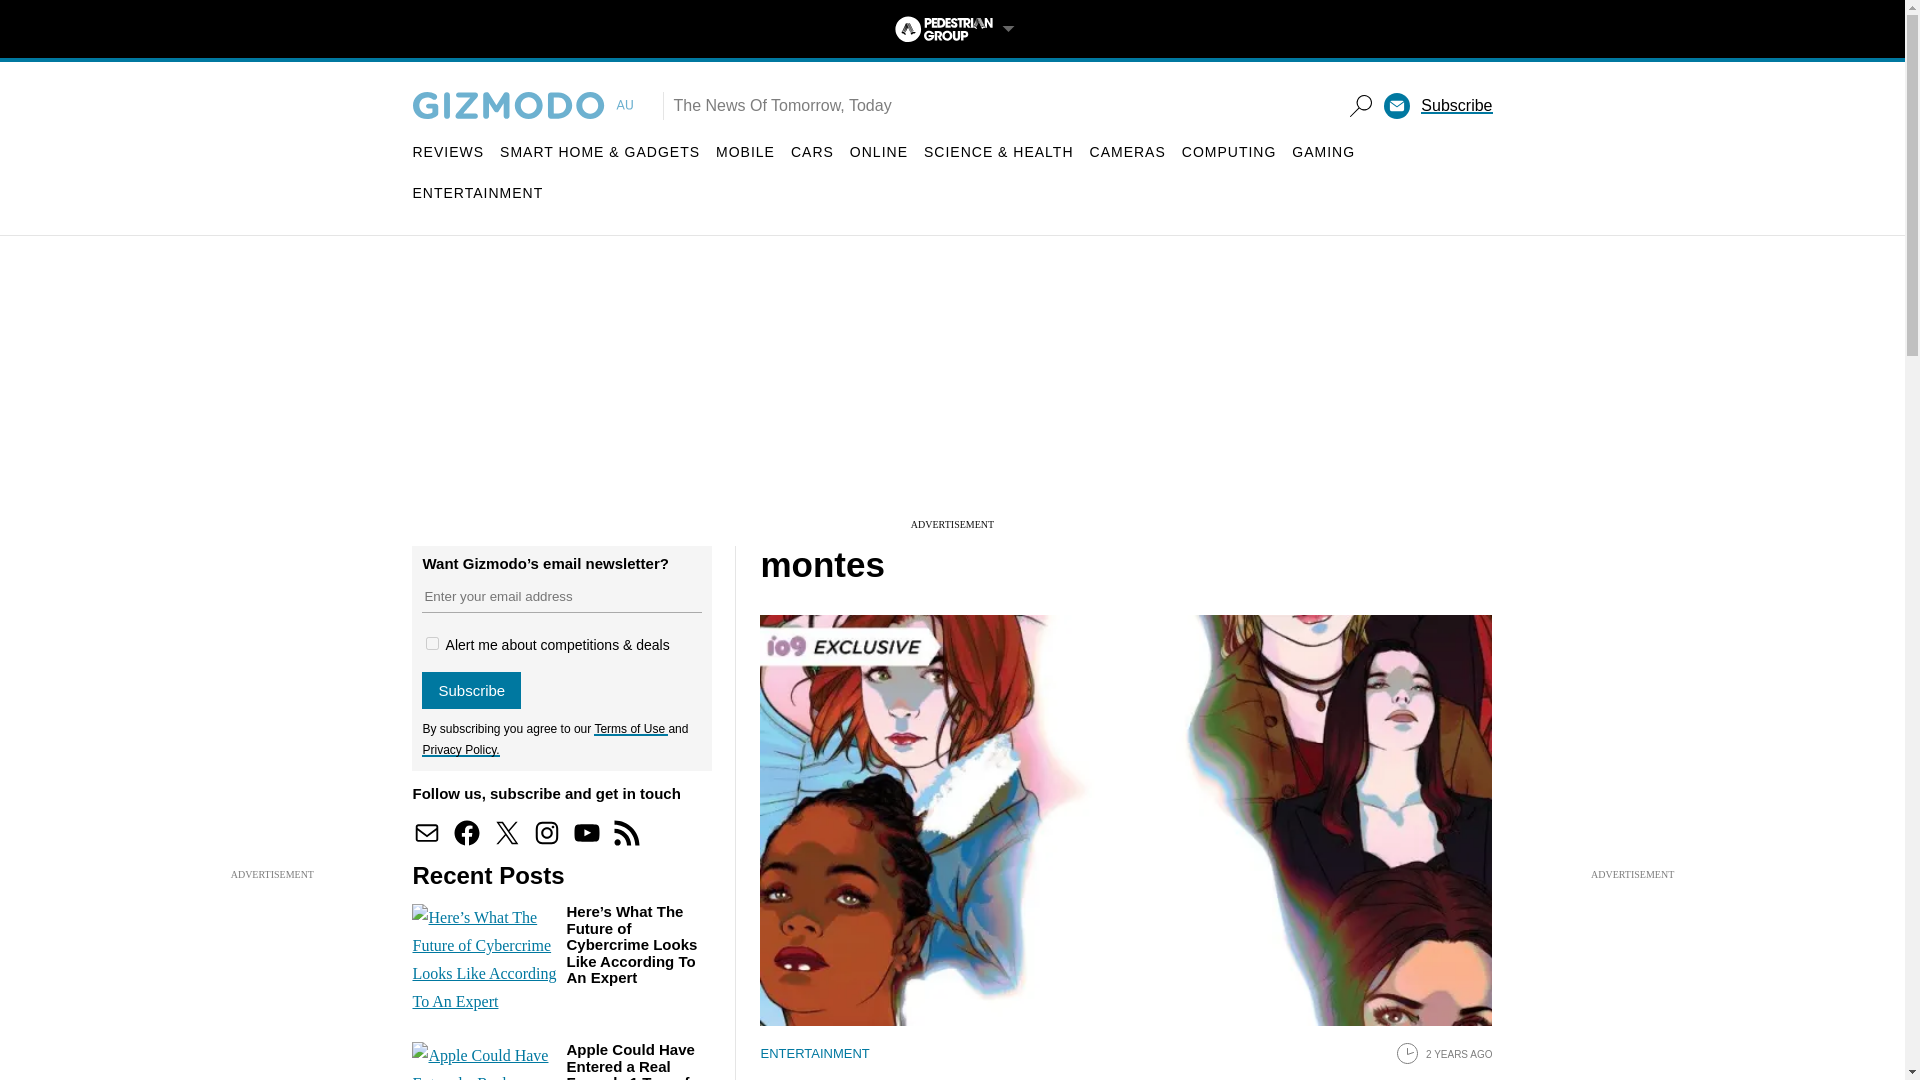  Describe the element at coordinates (812, 152) in the screenshot. I see `CARS` at that location.